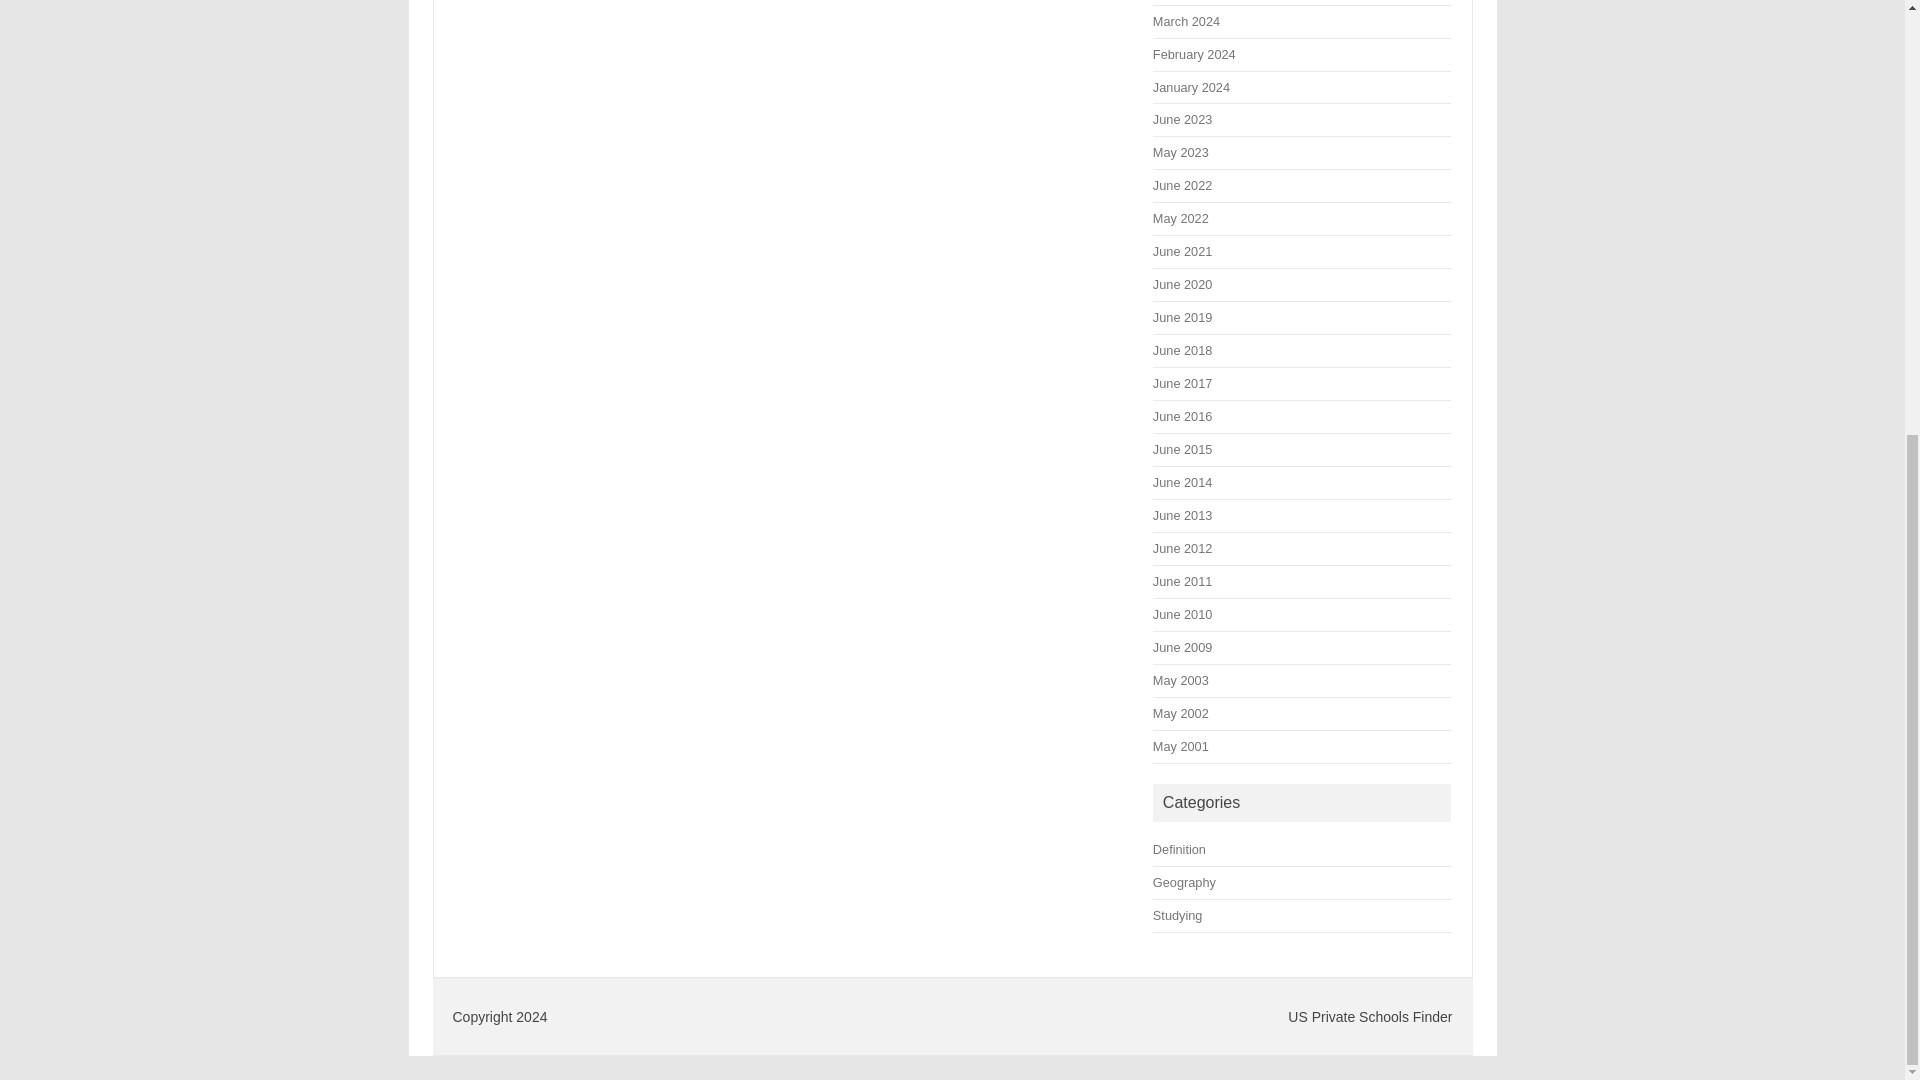 This screenshot has height=1080, width=1920. I want to click on June 2016, so click(1182, 416).